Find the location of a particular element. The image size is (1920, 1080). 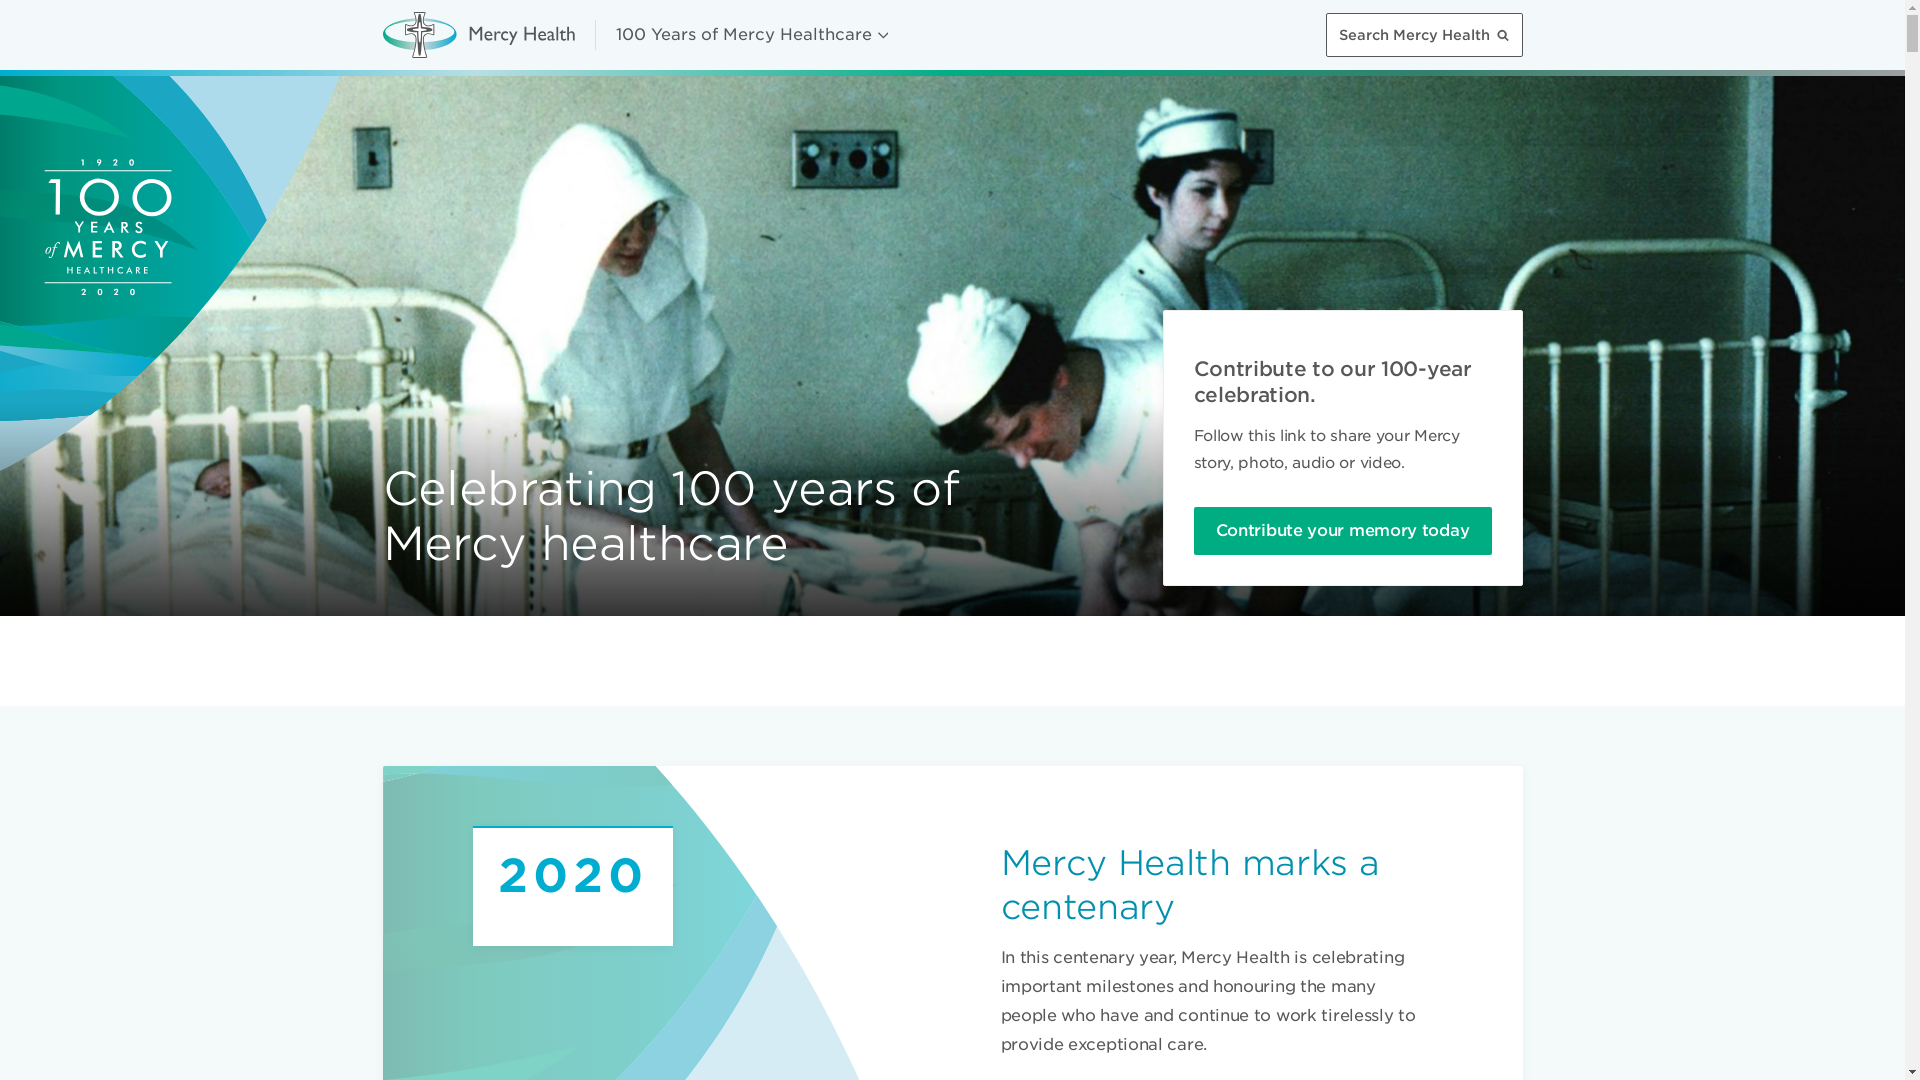

100 Years of Mercy Healthcare is located at coordinates (752, 35).